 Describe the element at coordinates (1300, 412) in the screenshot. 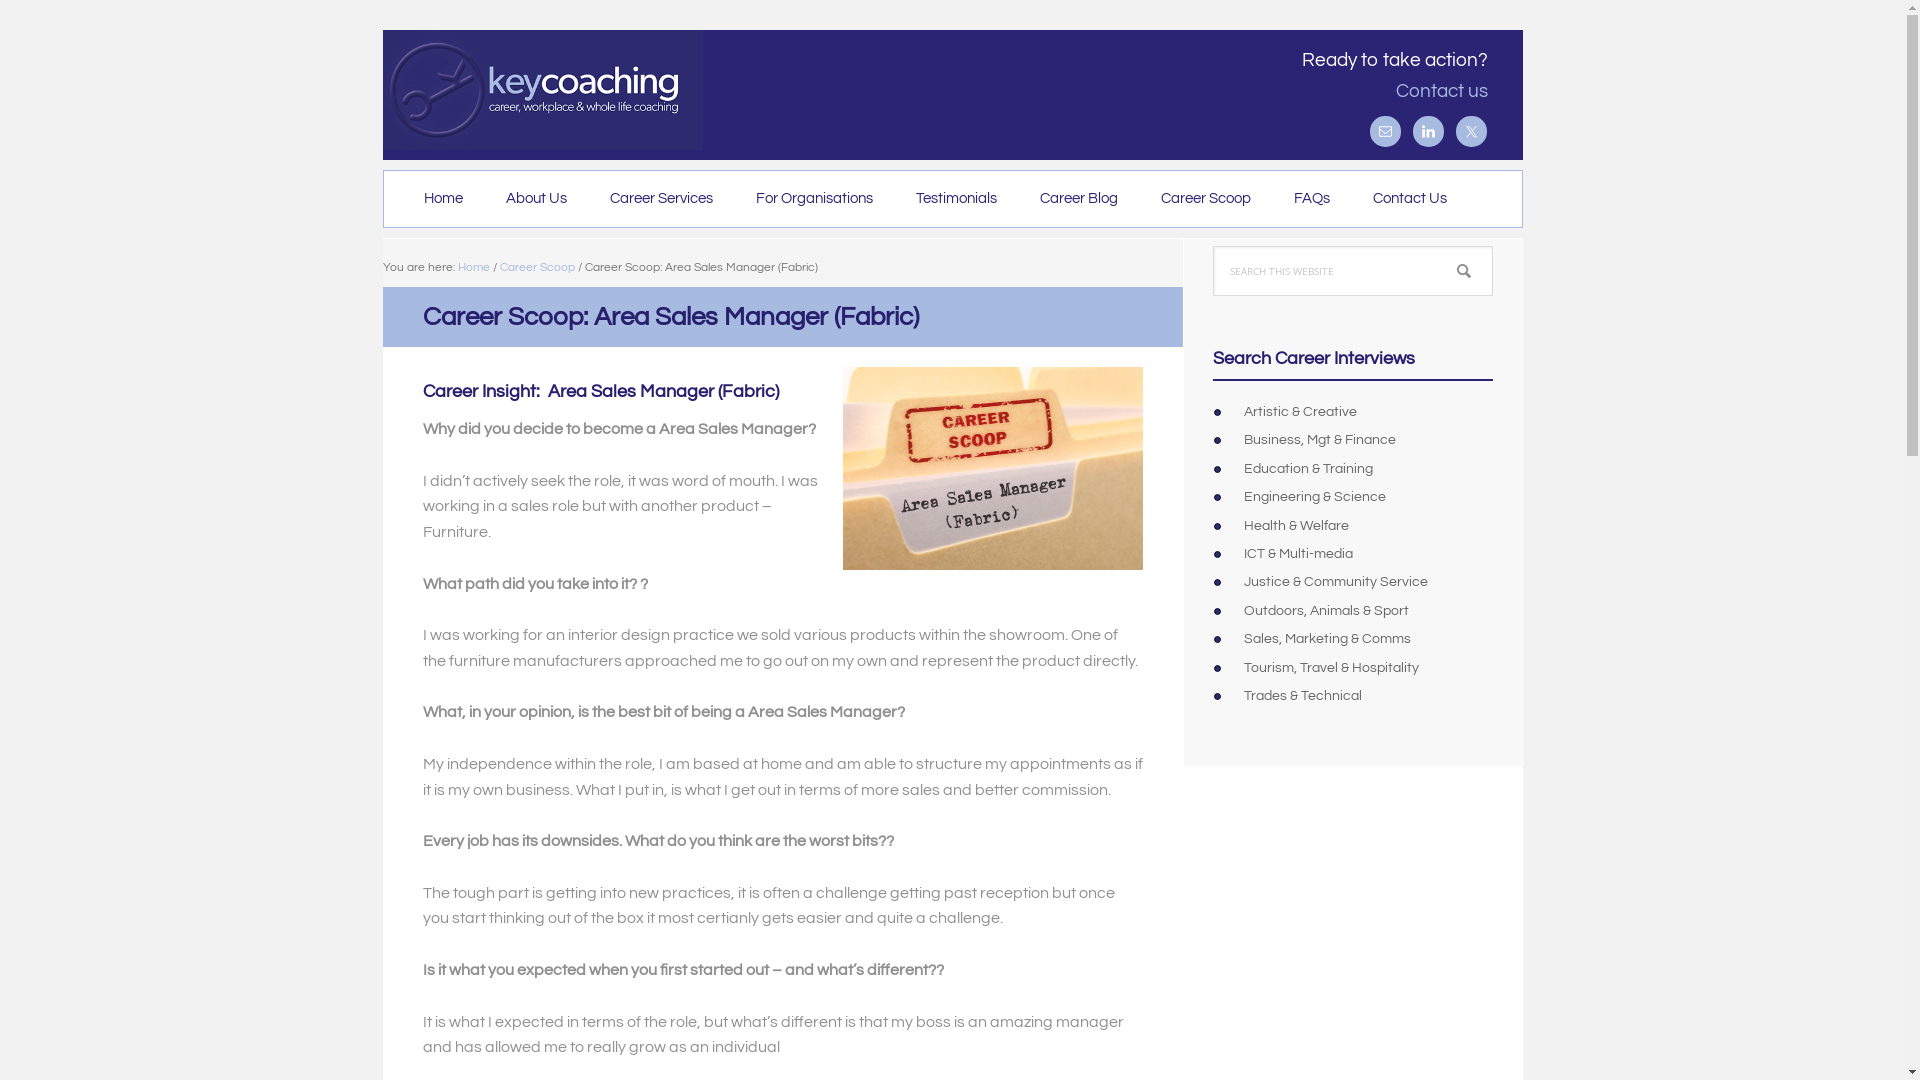

I see `Artistic & Creative` at that location.